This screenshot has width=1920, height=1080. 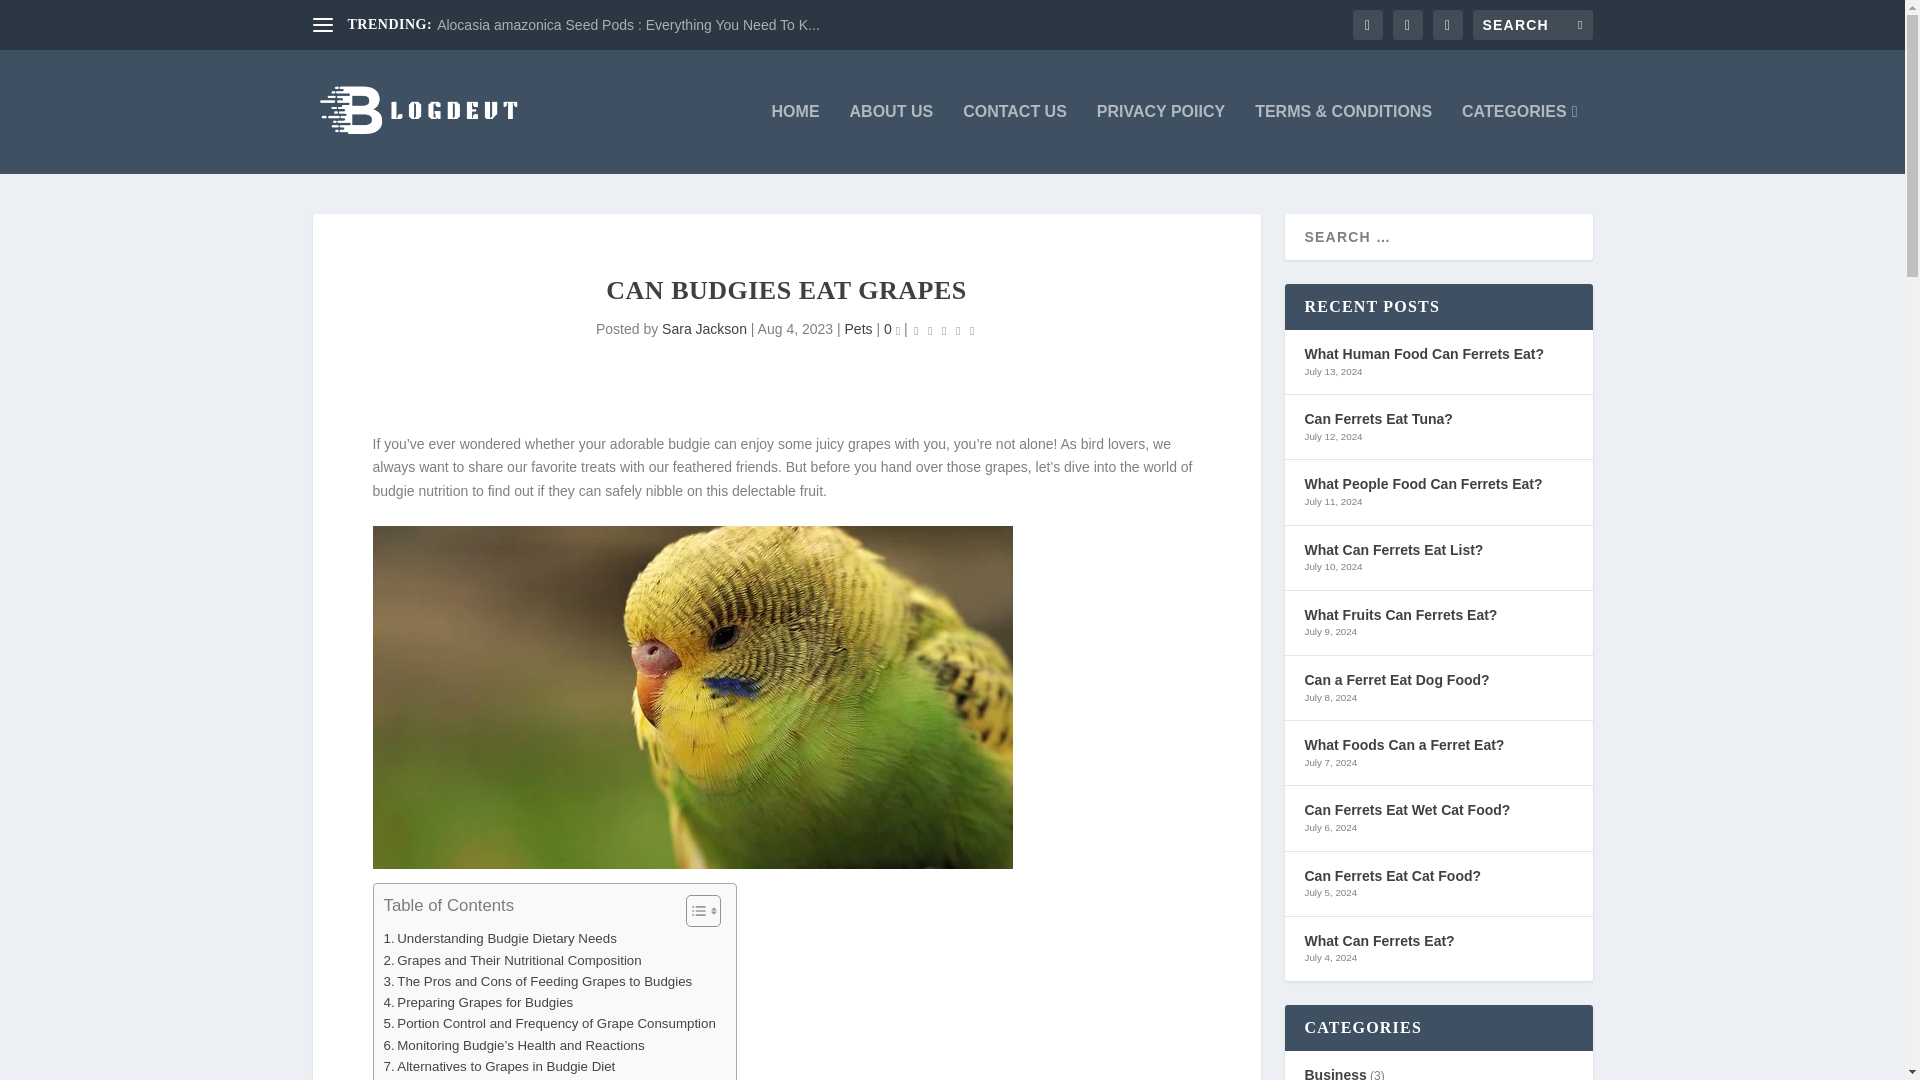 What do you see at coordinates (479, 1002) in the screenshot?
I see `Preparing Grapes for Budgies` at bounding box center [479, 1002].